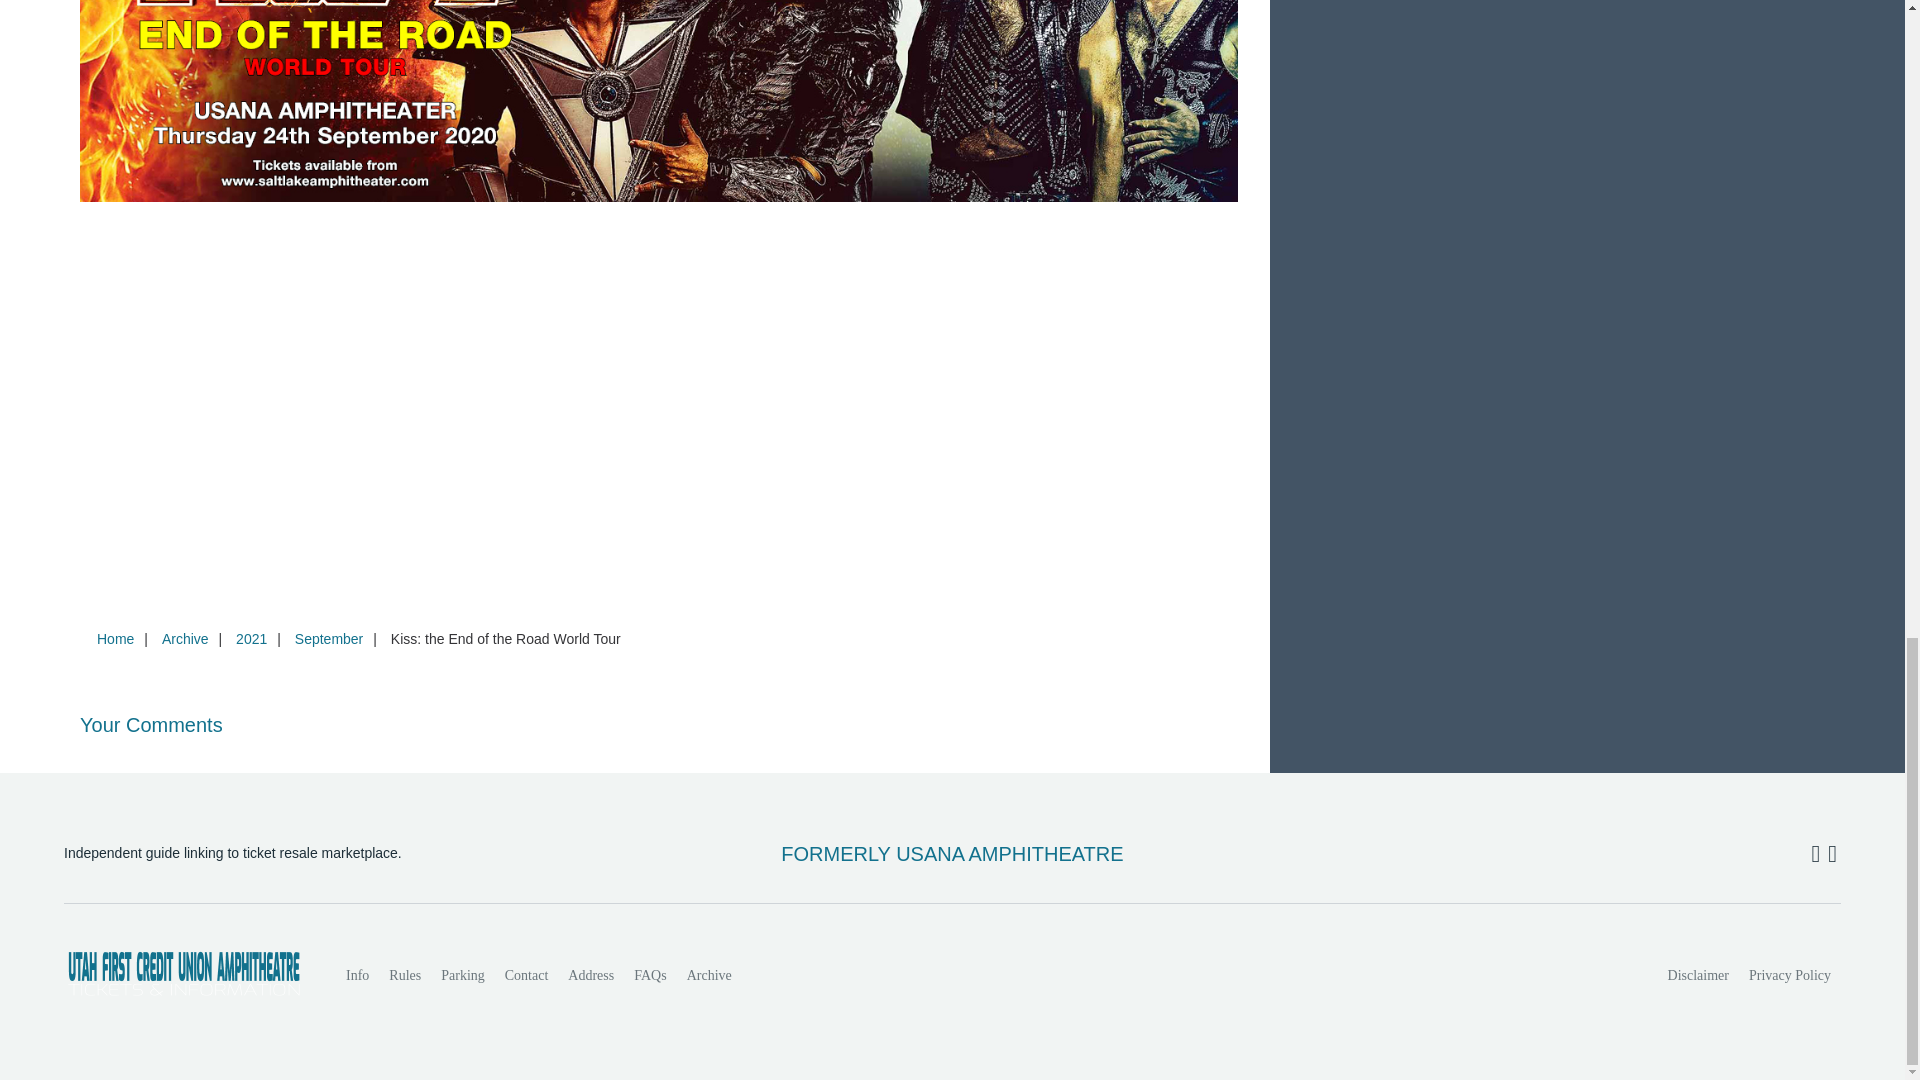 The image size is (1920, 1080). Describe the element at coordinates (1790, 975) in the screenshot. I see `Privacy Policy` at that location.